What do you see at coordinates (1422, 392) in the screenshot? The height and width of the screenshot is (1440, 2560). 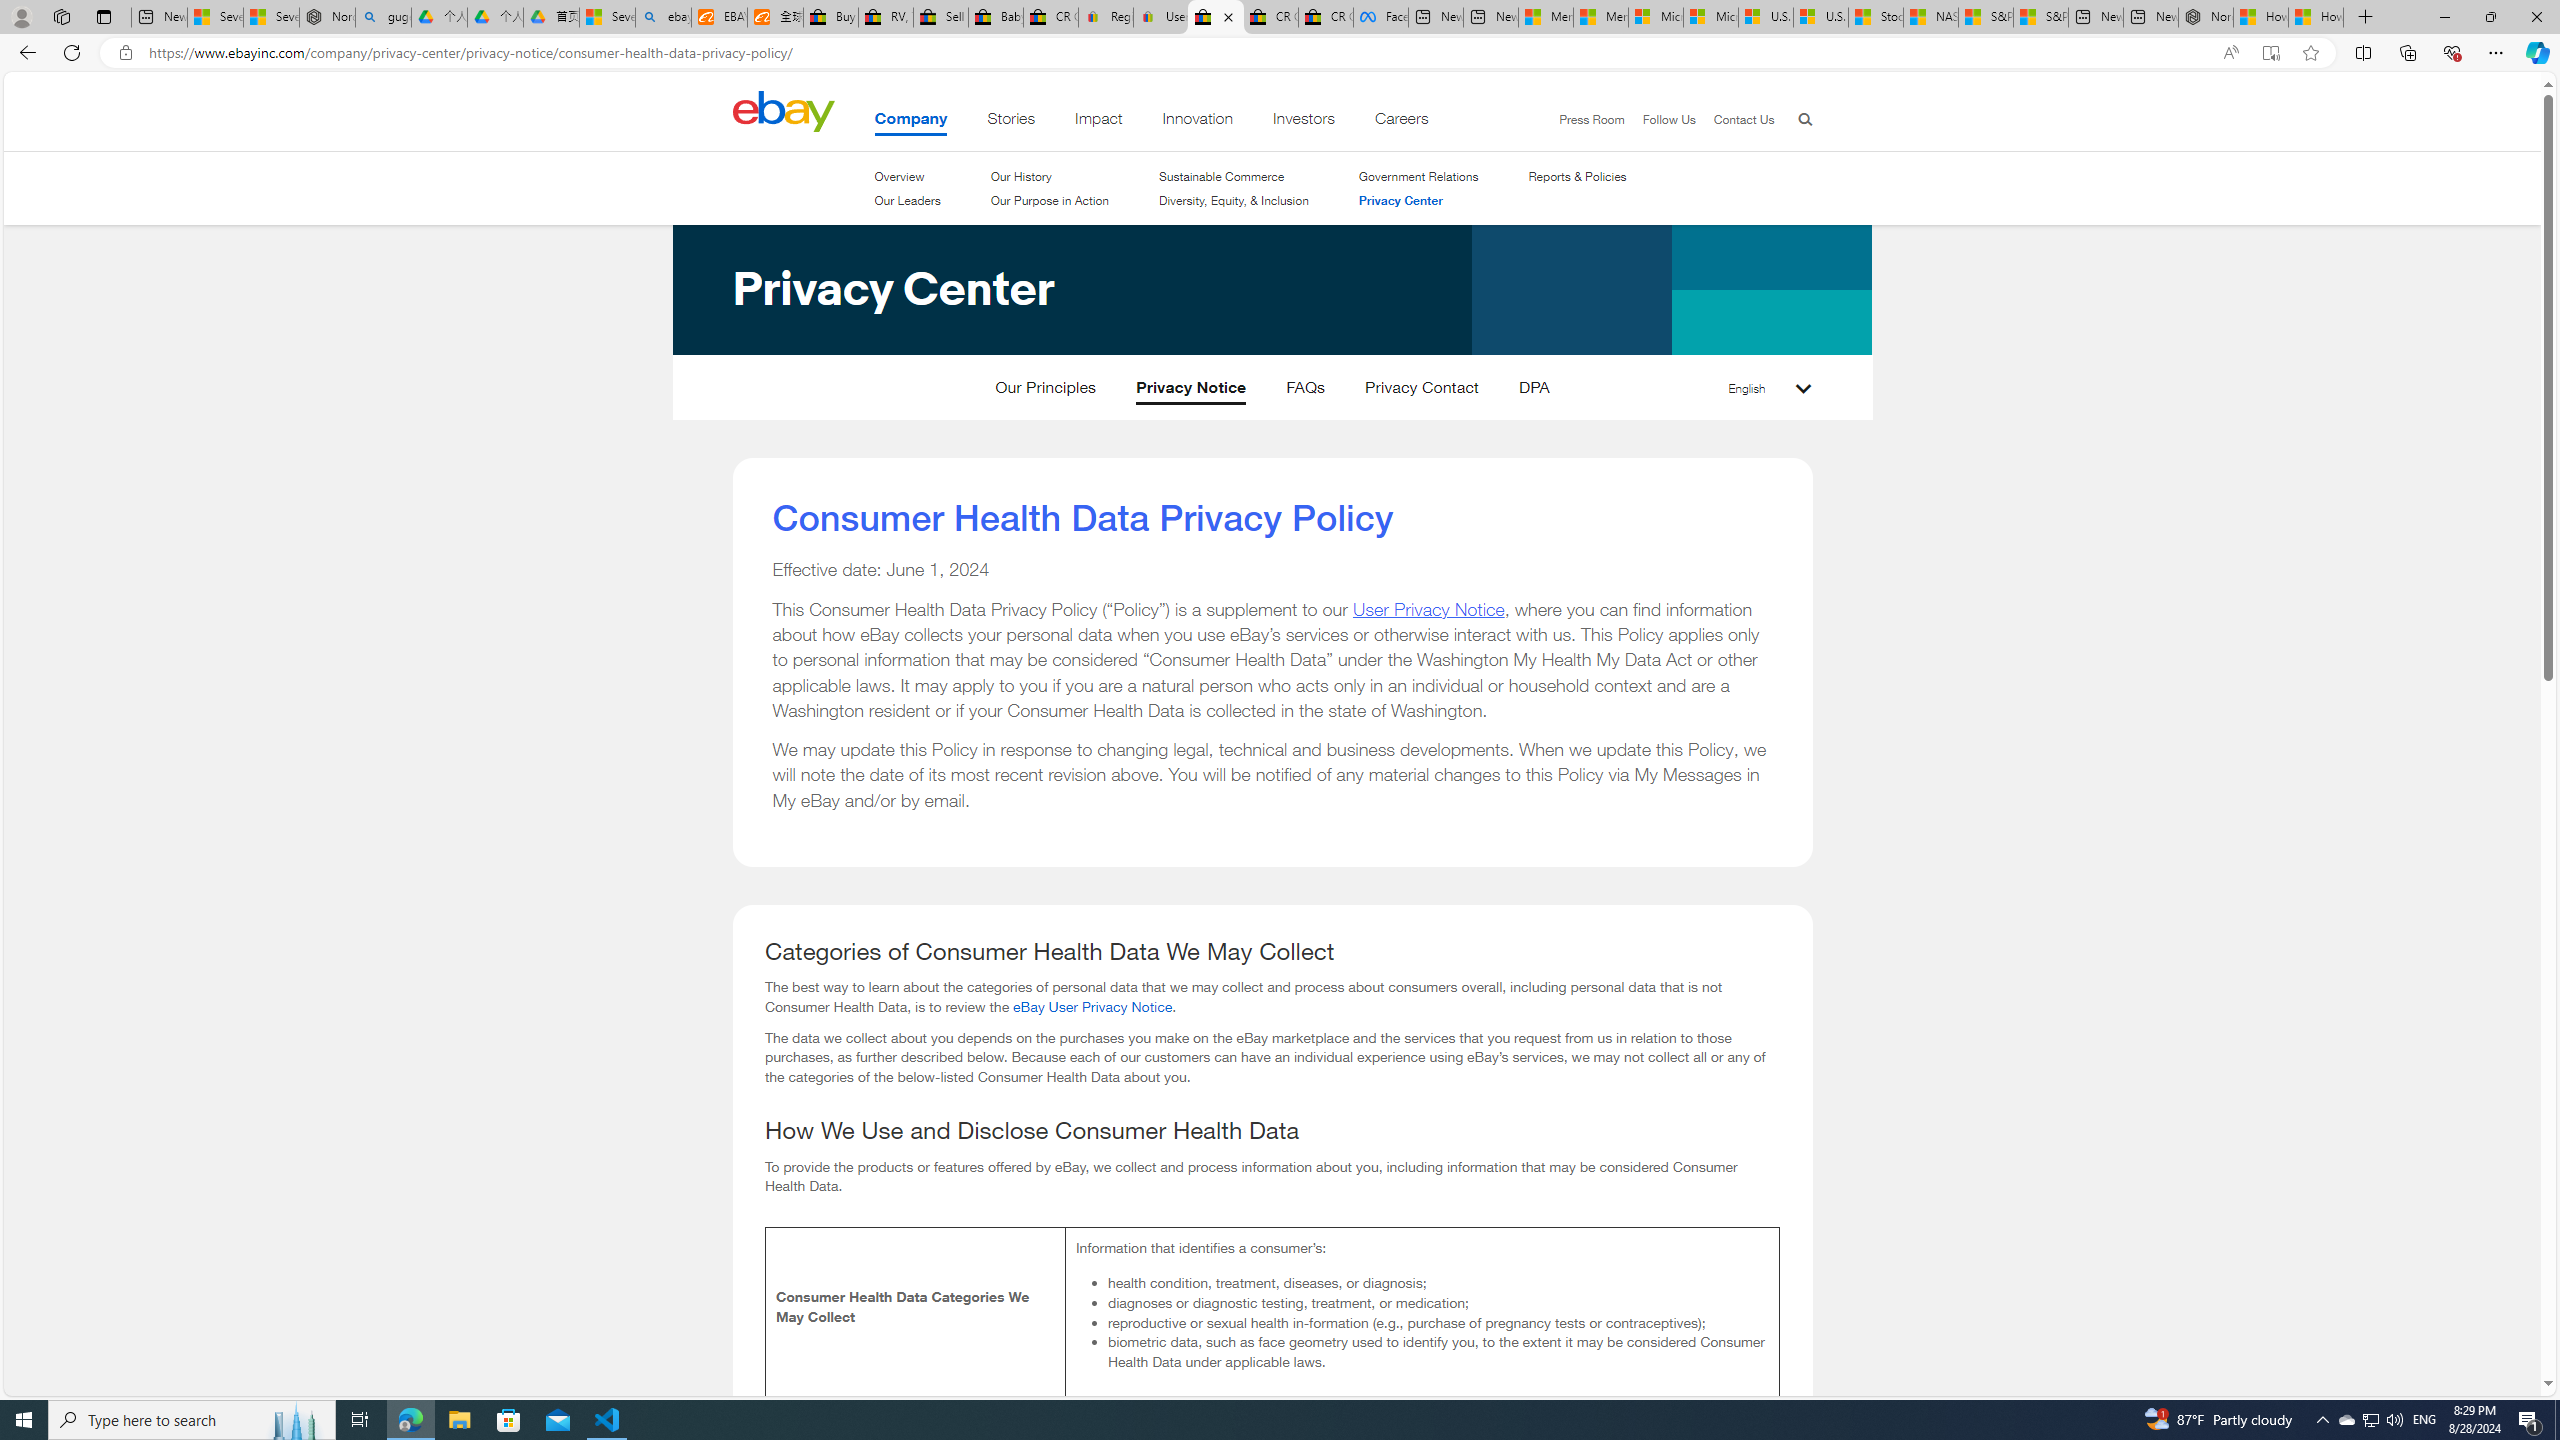 I see `Privacy Contact` at bounding box center [1422, 392].